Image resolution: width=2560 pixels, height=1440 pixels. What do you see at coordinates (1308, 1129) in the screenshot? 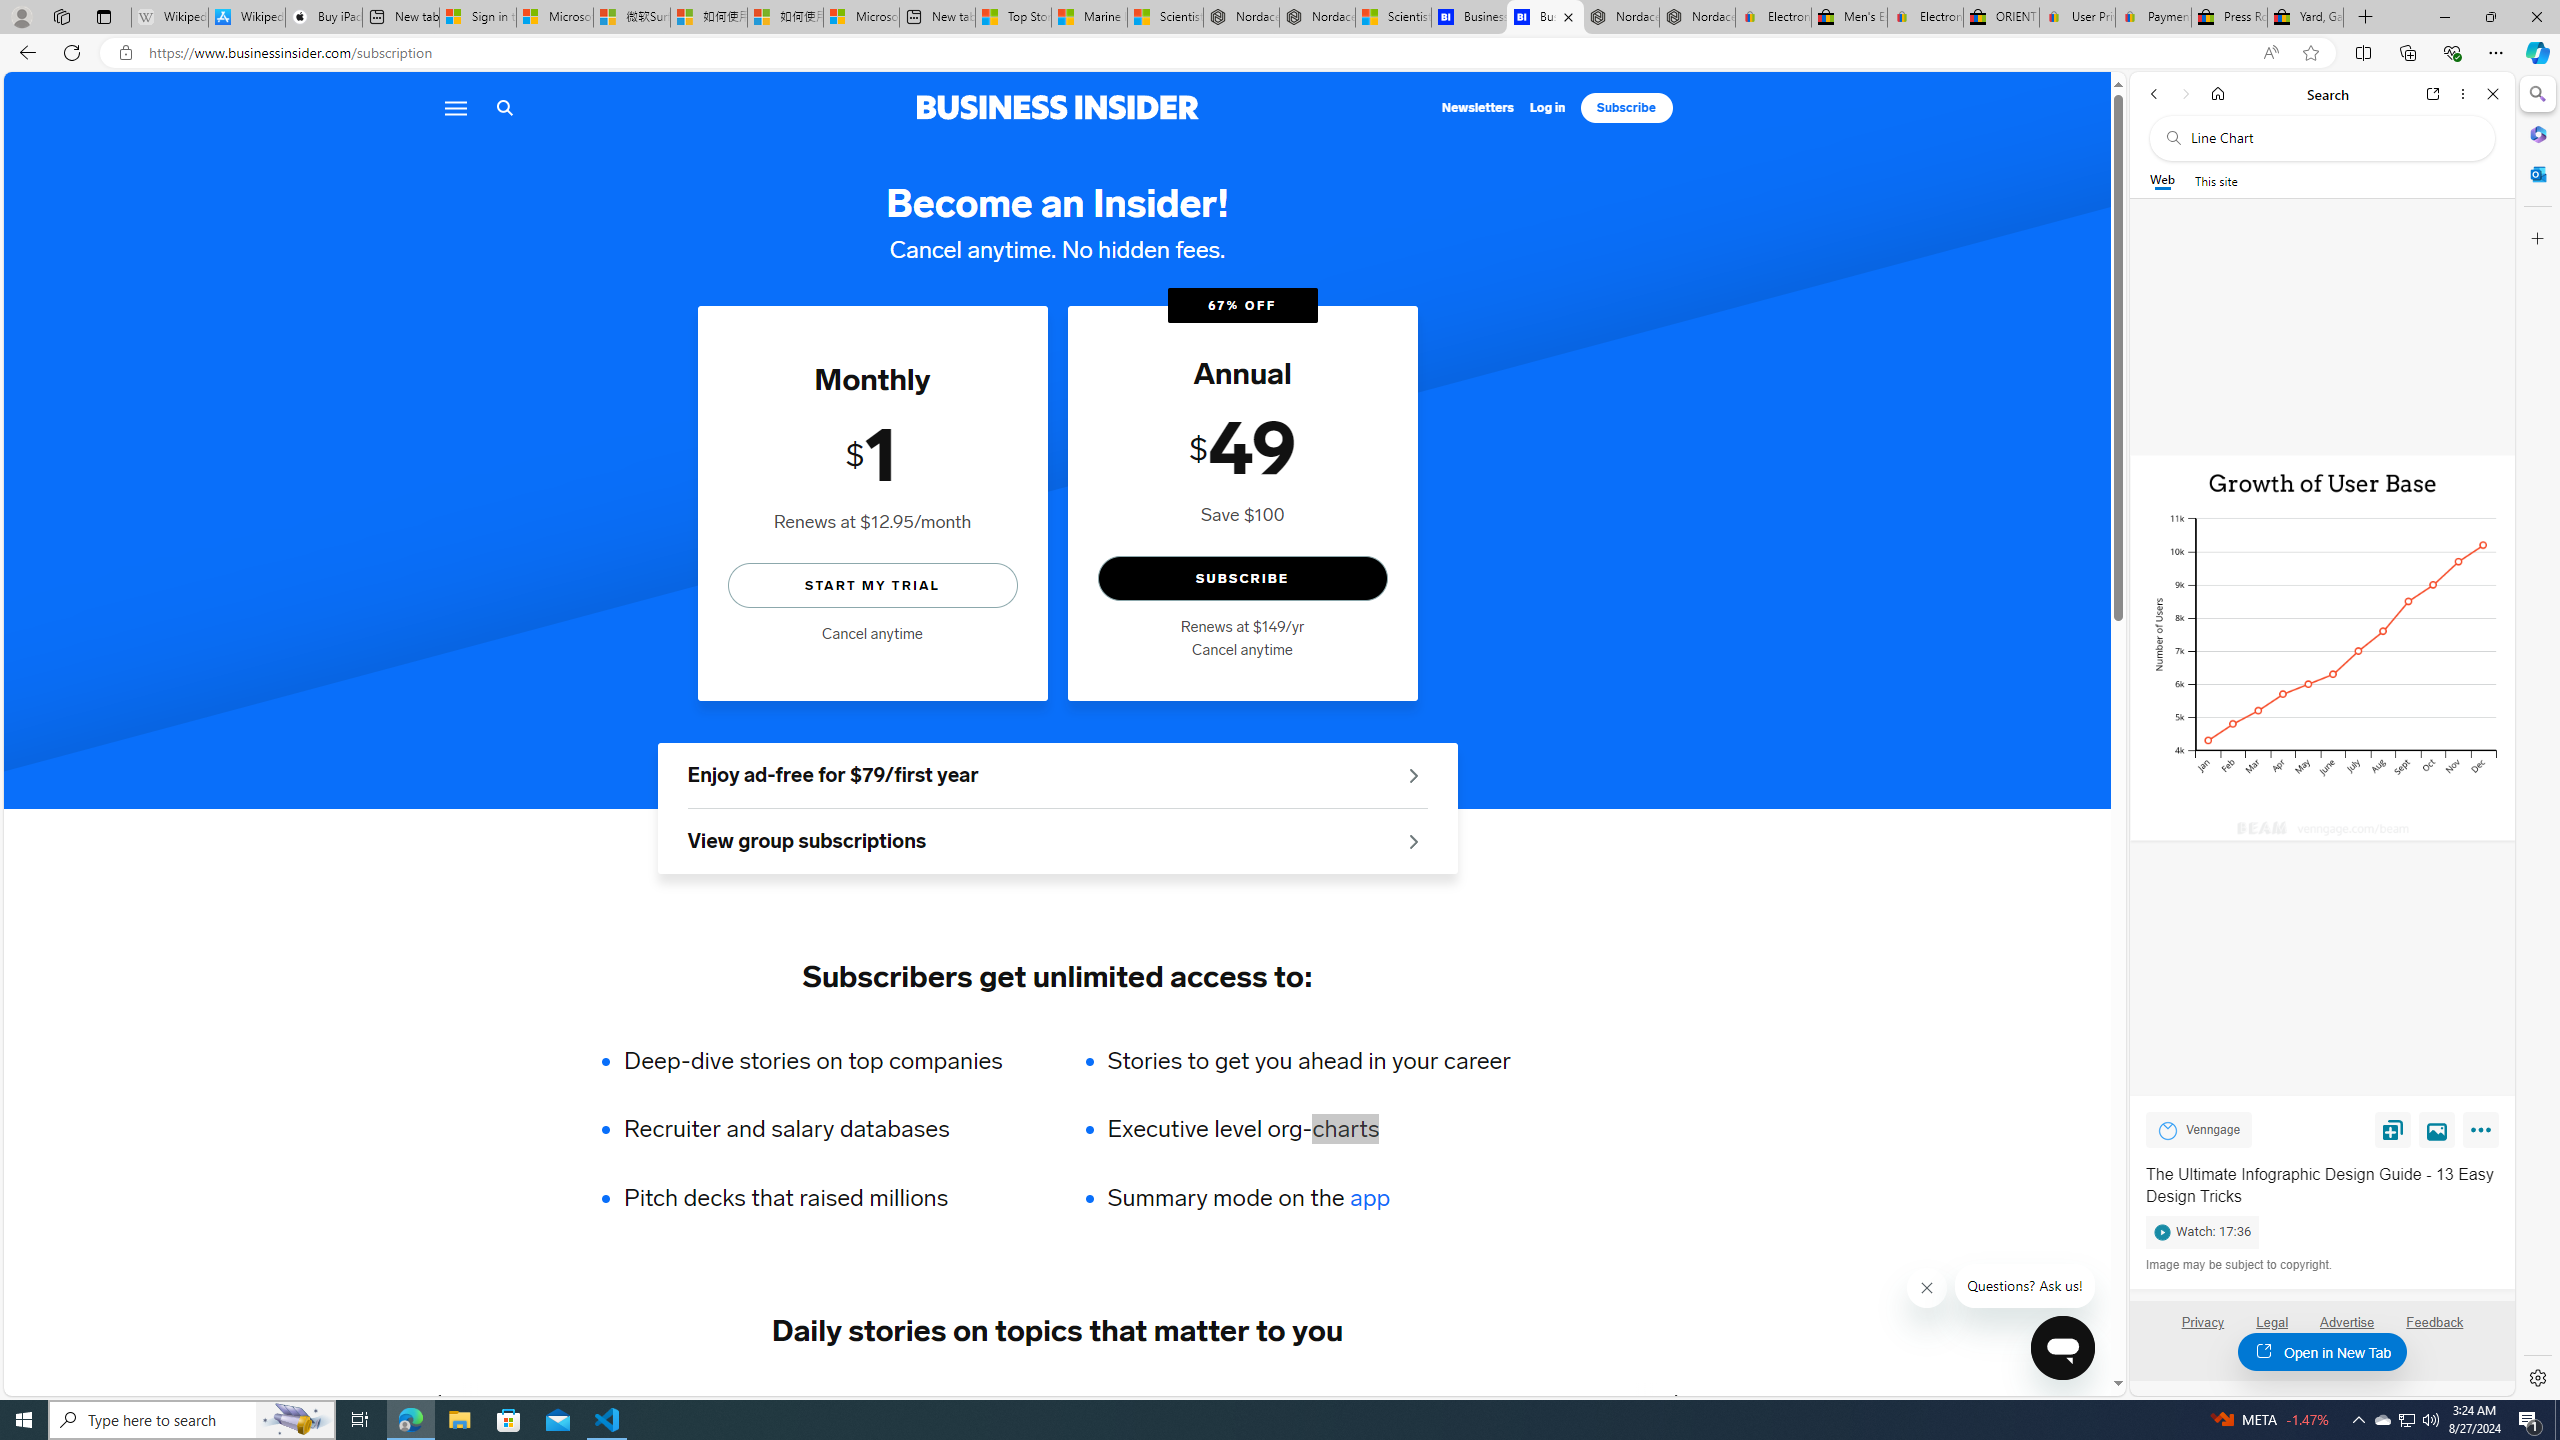
I see `Executive level org-charts` at bounding box center [1308, 1129].